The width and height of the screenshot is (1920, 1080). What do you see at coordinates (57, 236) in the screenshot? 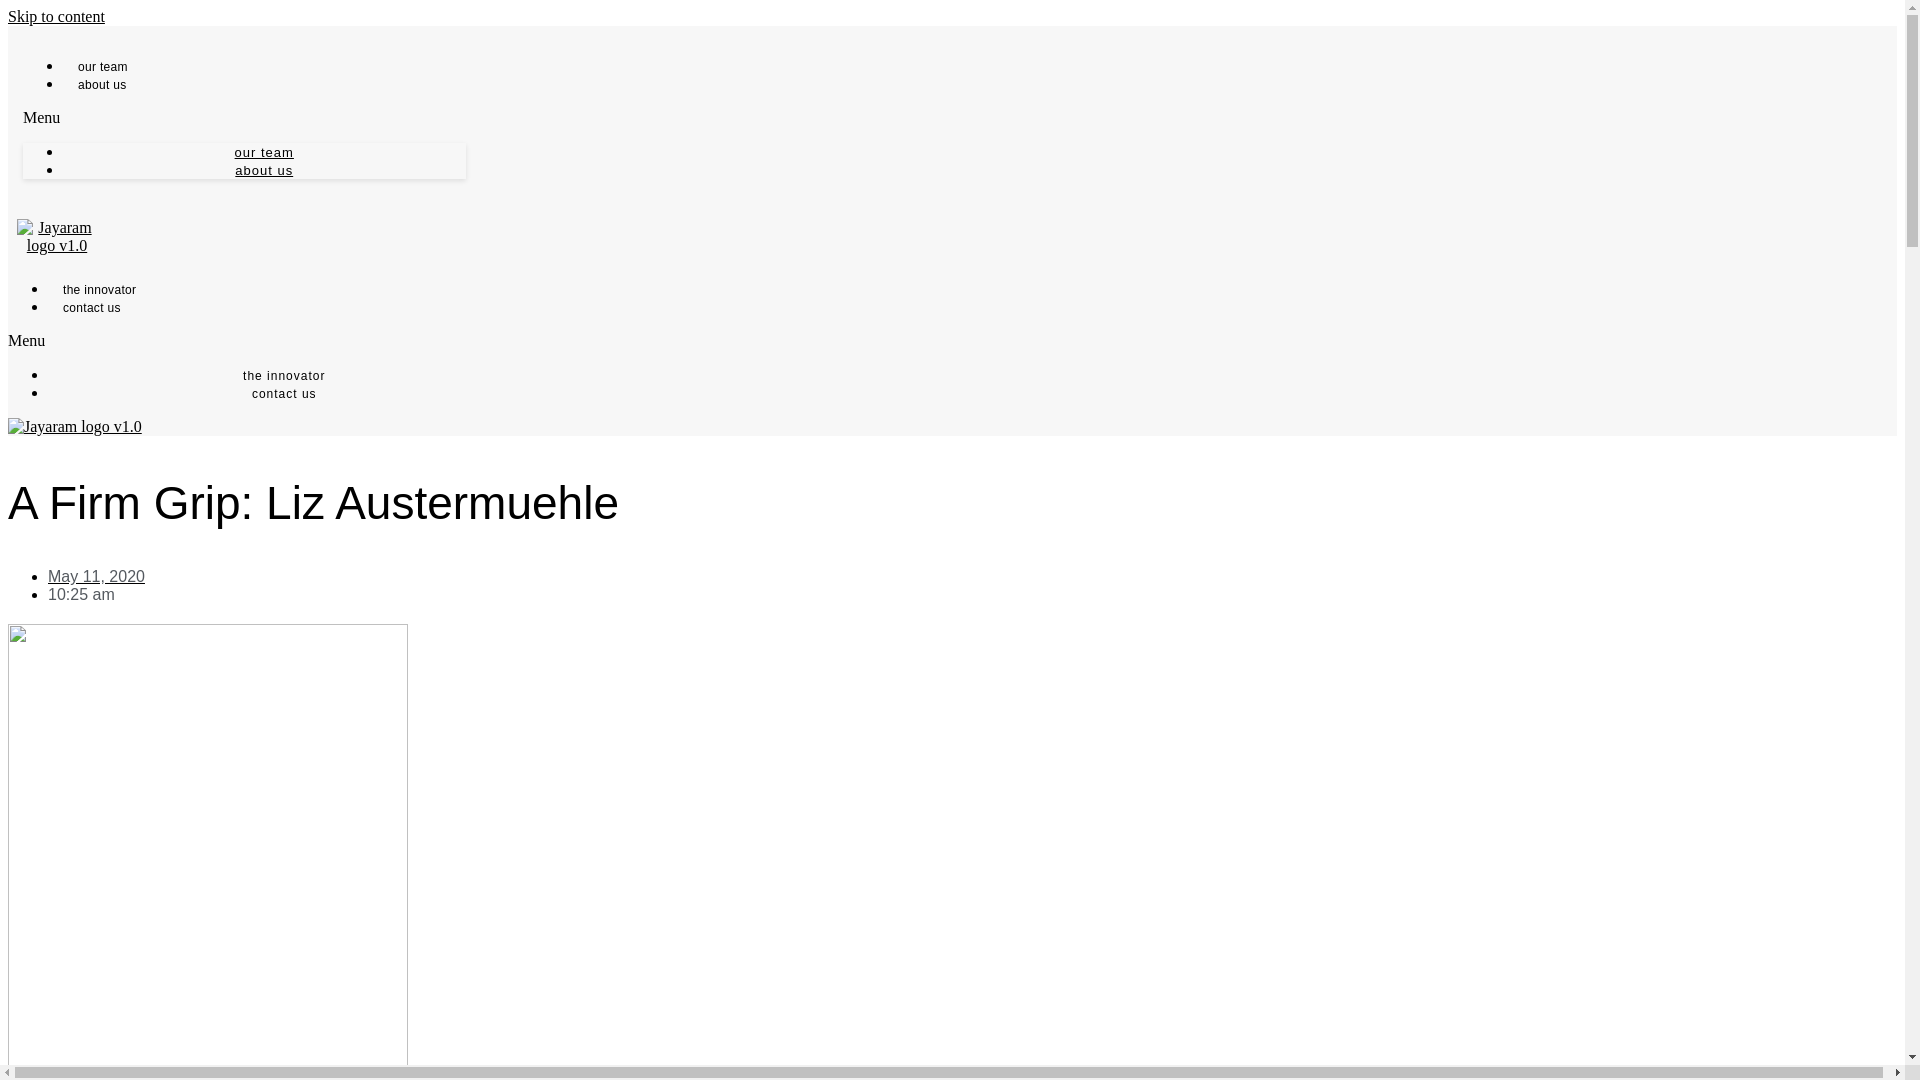
I see `Jayaram logo v1.0` at bounding box center [57, 236].